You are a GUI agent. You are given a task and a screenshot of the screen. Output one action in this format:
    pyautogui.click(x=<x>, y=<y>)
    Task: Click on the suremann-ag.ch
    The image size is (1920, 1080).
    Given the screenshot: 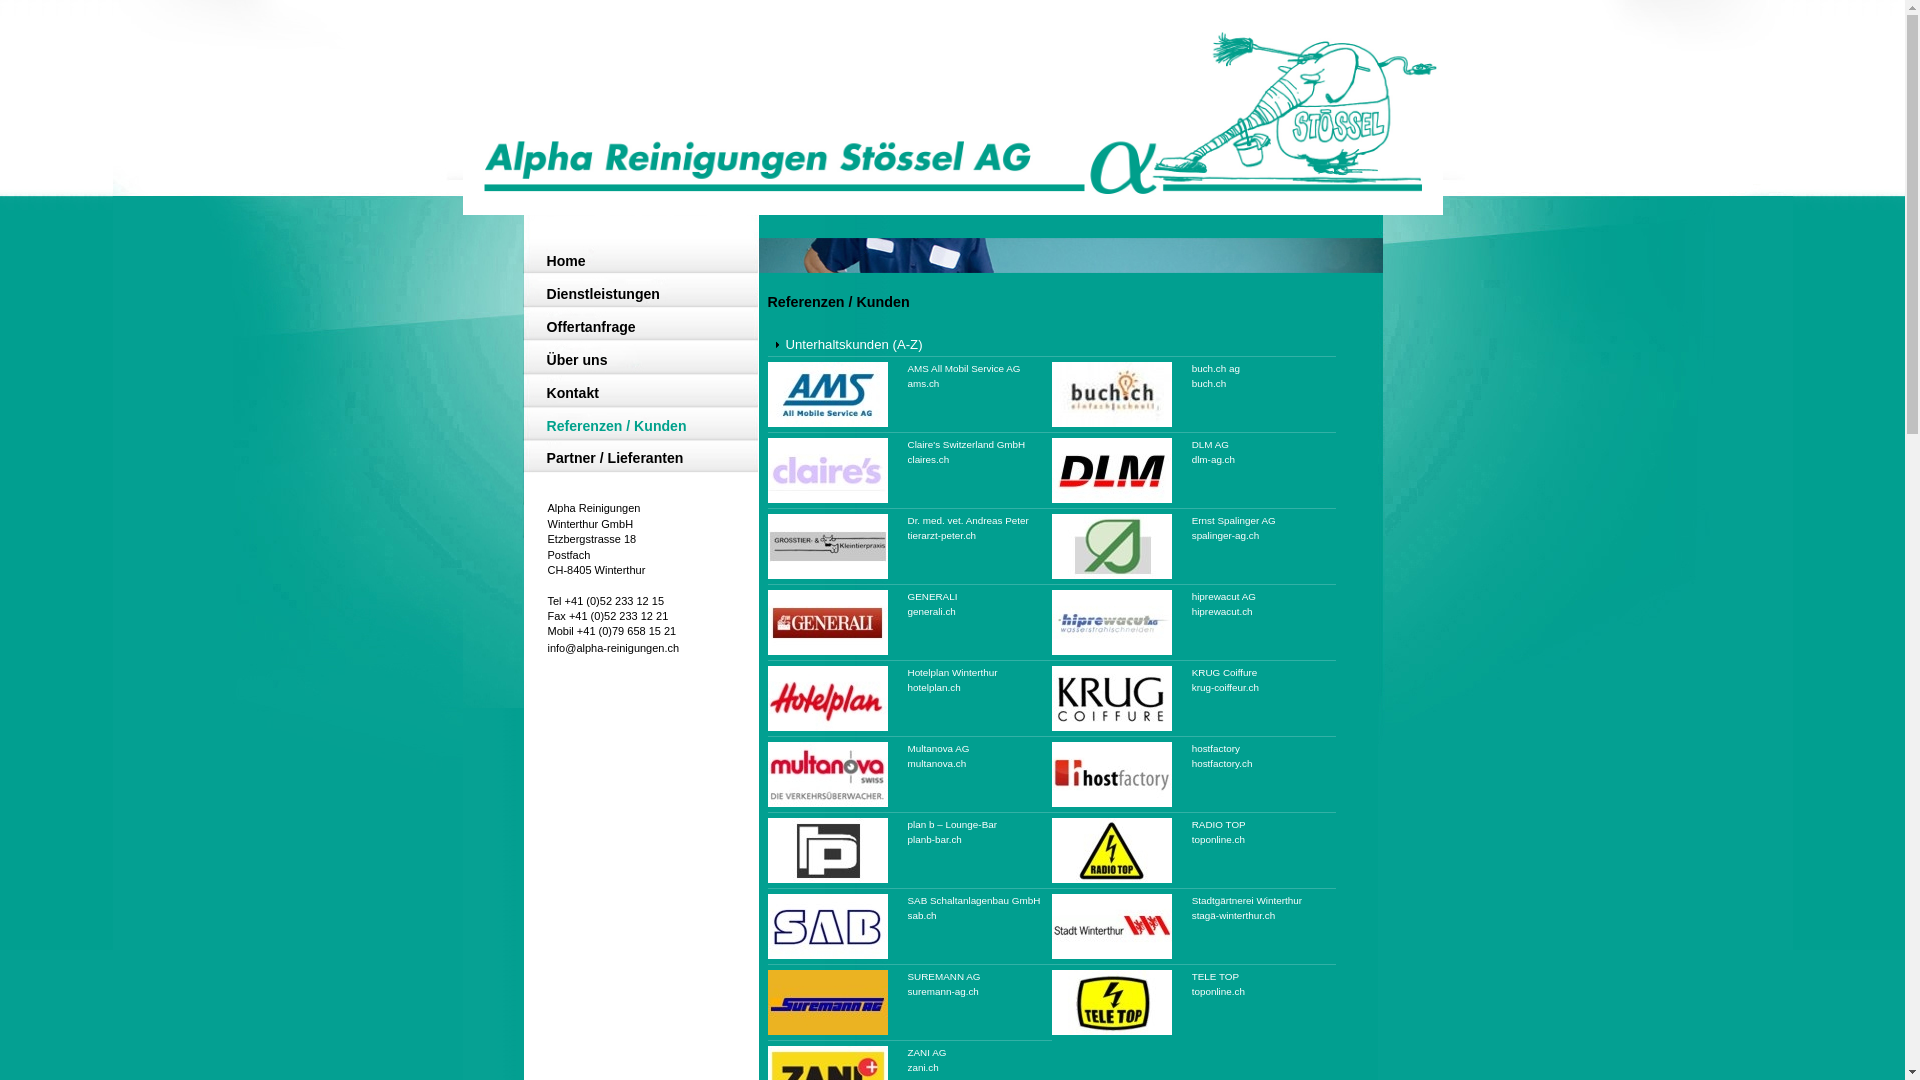 What is the action you would take?
    pyautogui.click(x=944, y=992)
    